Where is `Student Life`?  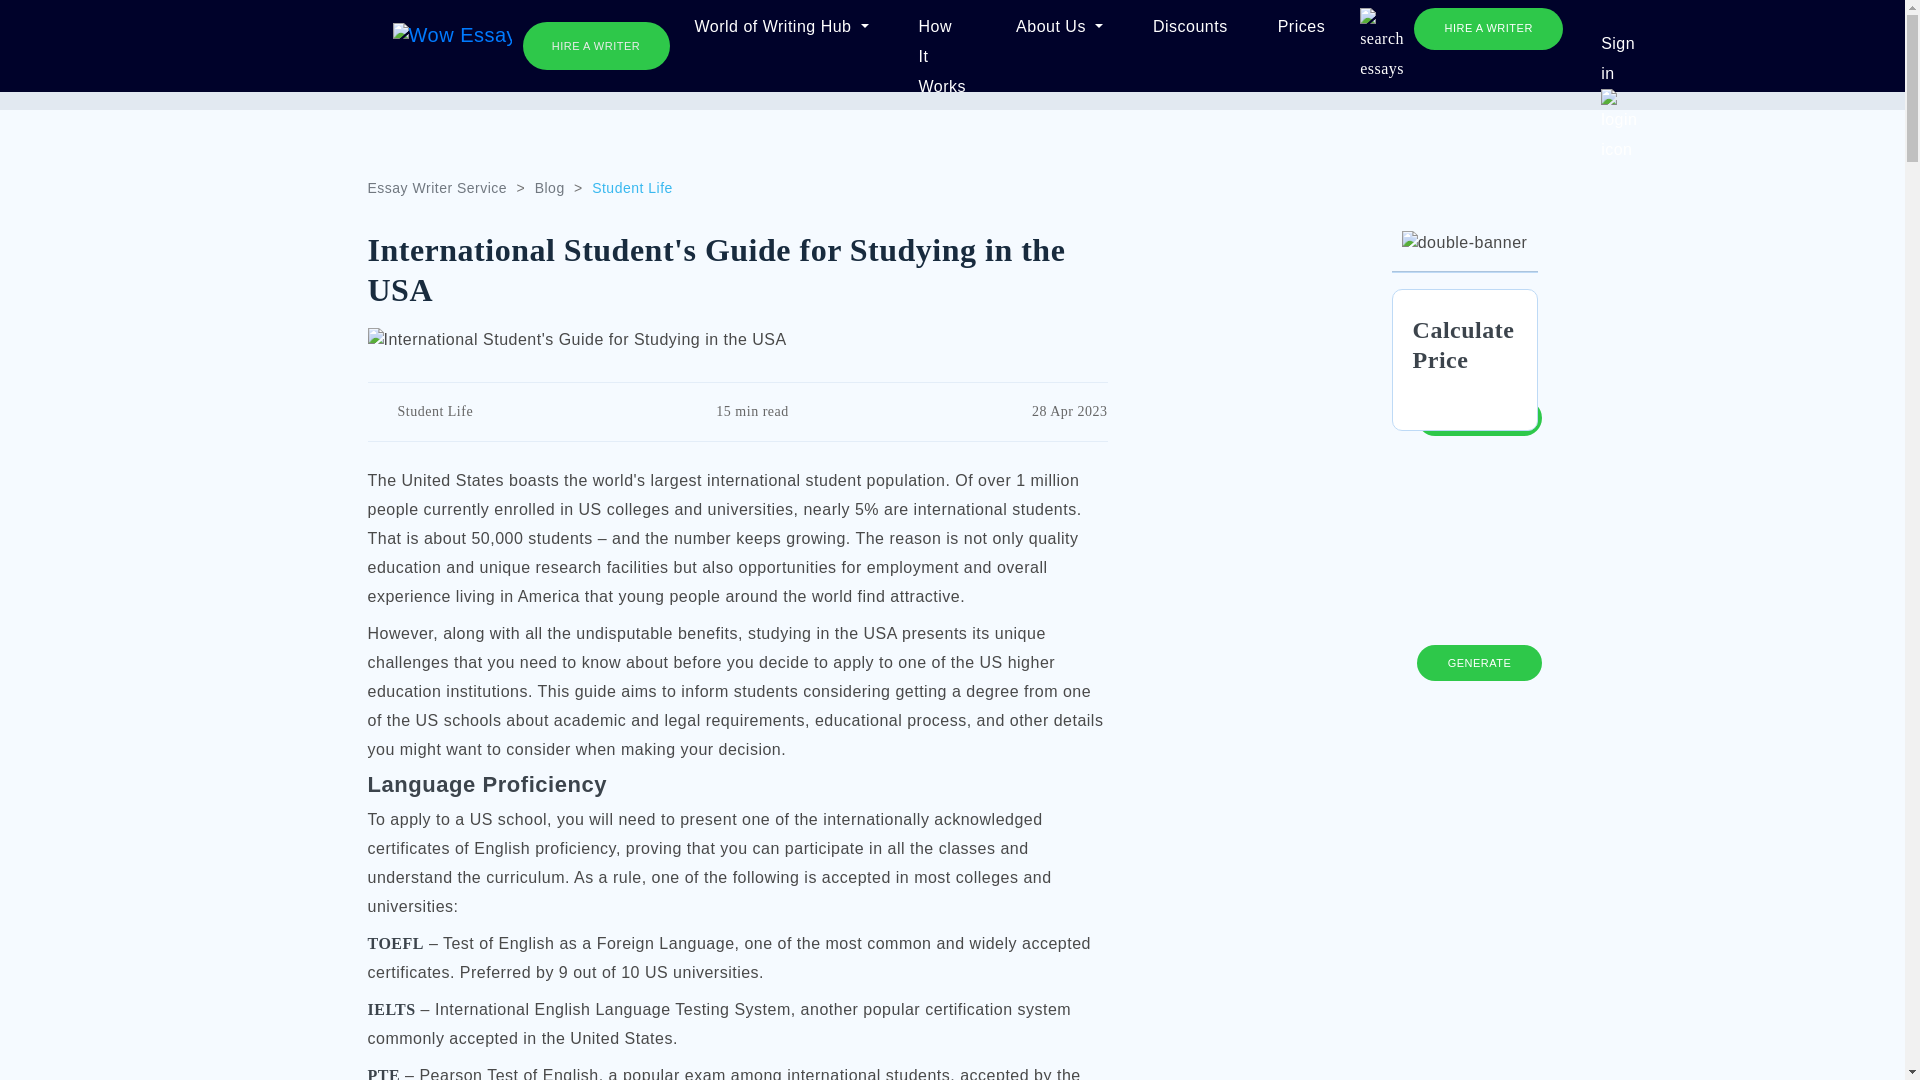 Student Life is located at coordinates (632, 188).